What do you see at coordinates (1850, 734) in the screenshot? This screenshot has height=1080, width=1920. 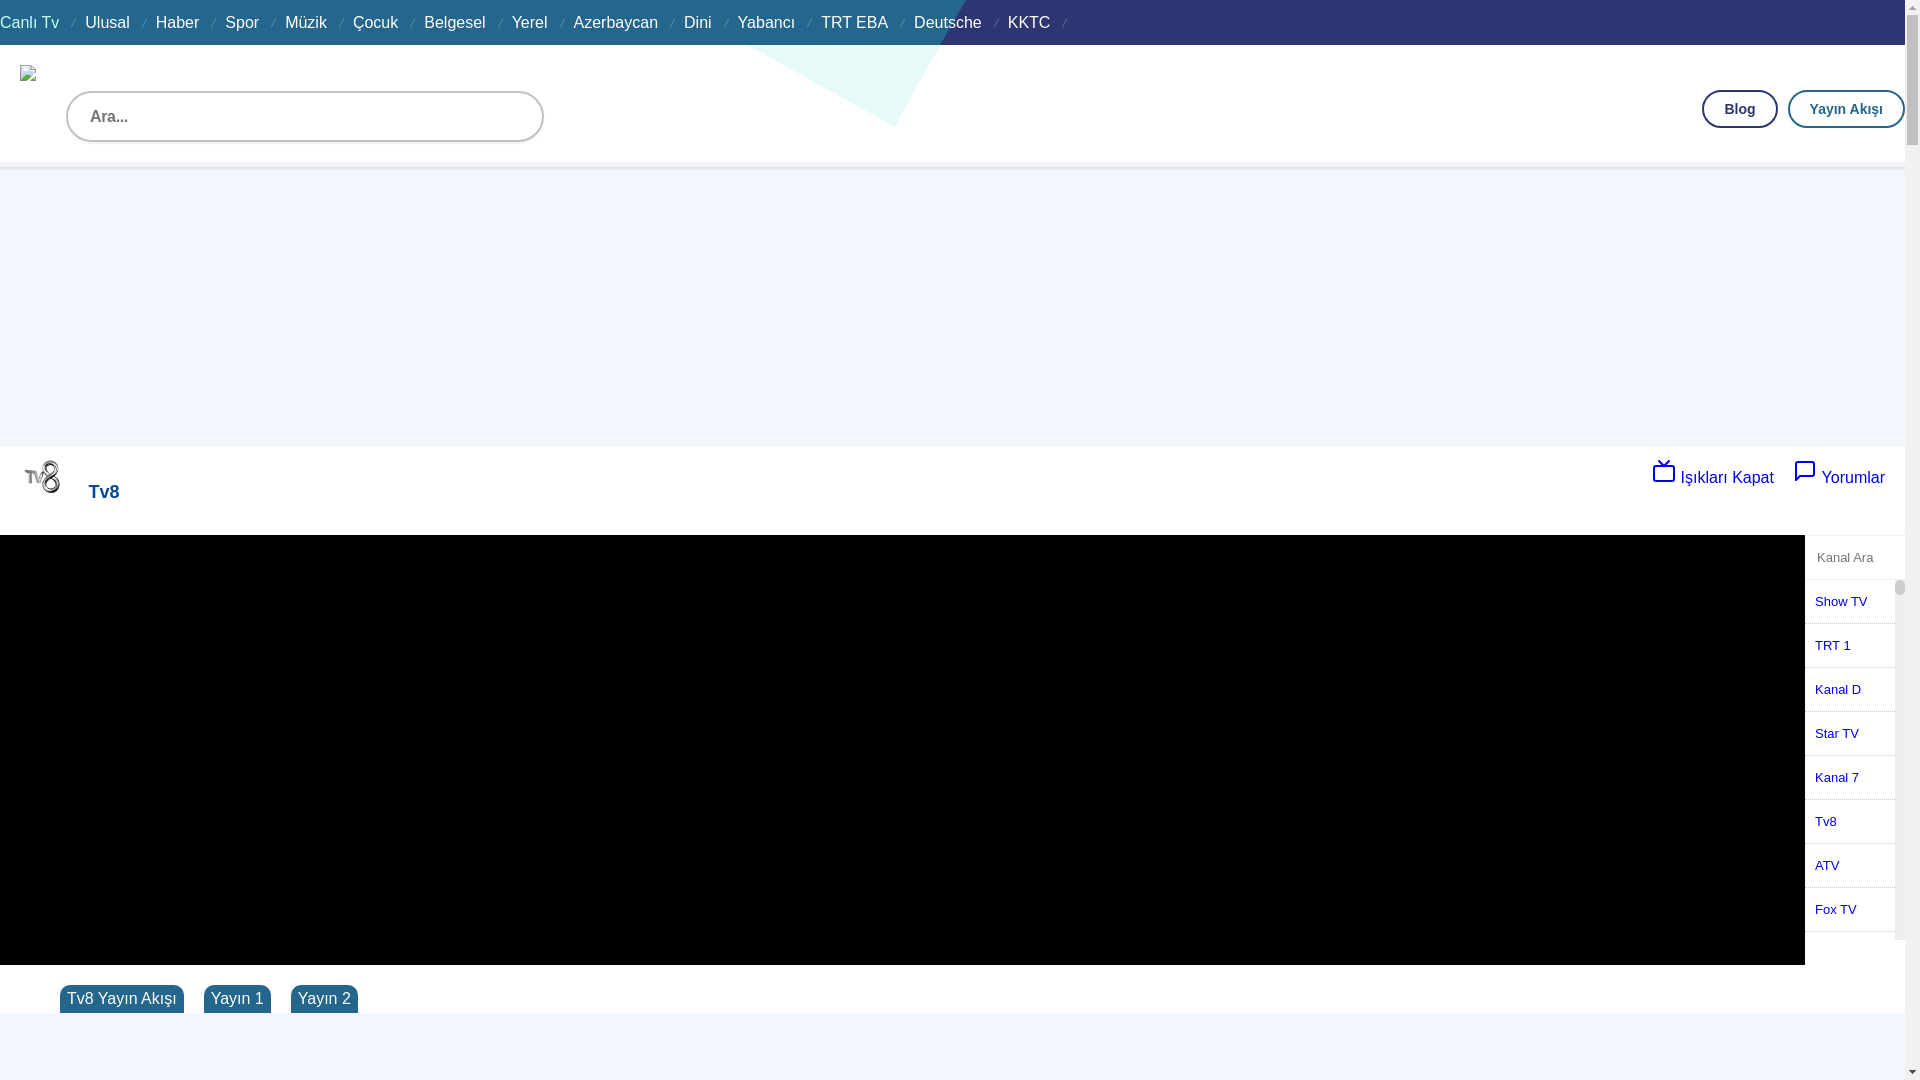 I see `Star TV` at bounding box center [1850, 734].